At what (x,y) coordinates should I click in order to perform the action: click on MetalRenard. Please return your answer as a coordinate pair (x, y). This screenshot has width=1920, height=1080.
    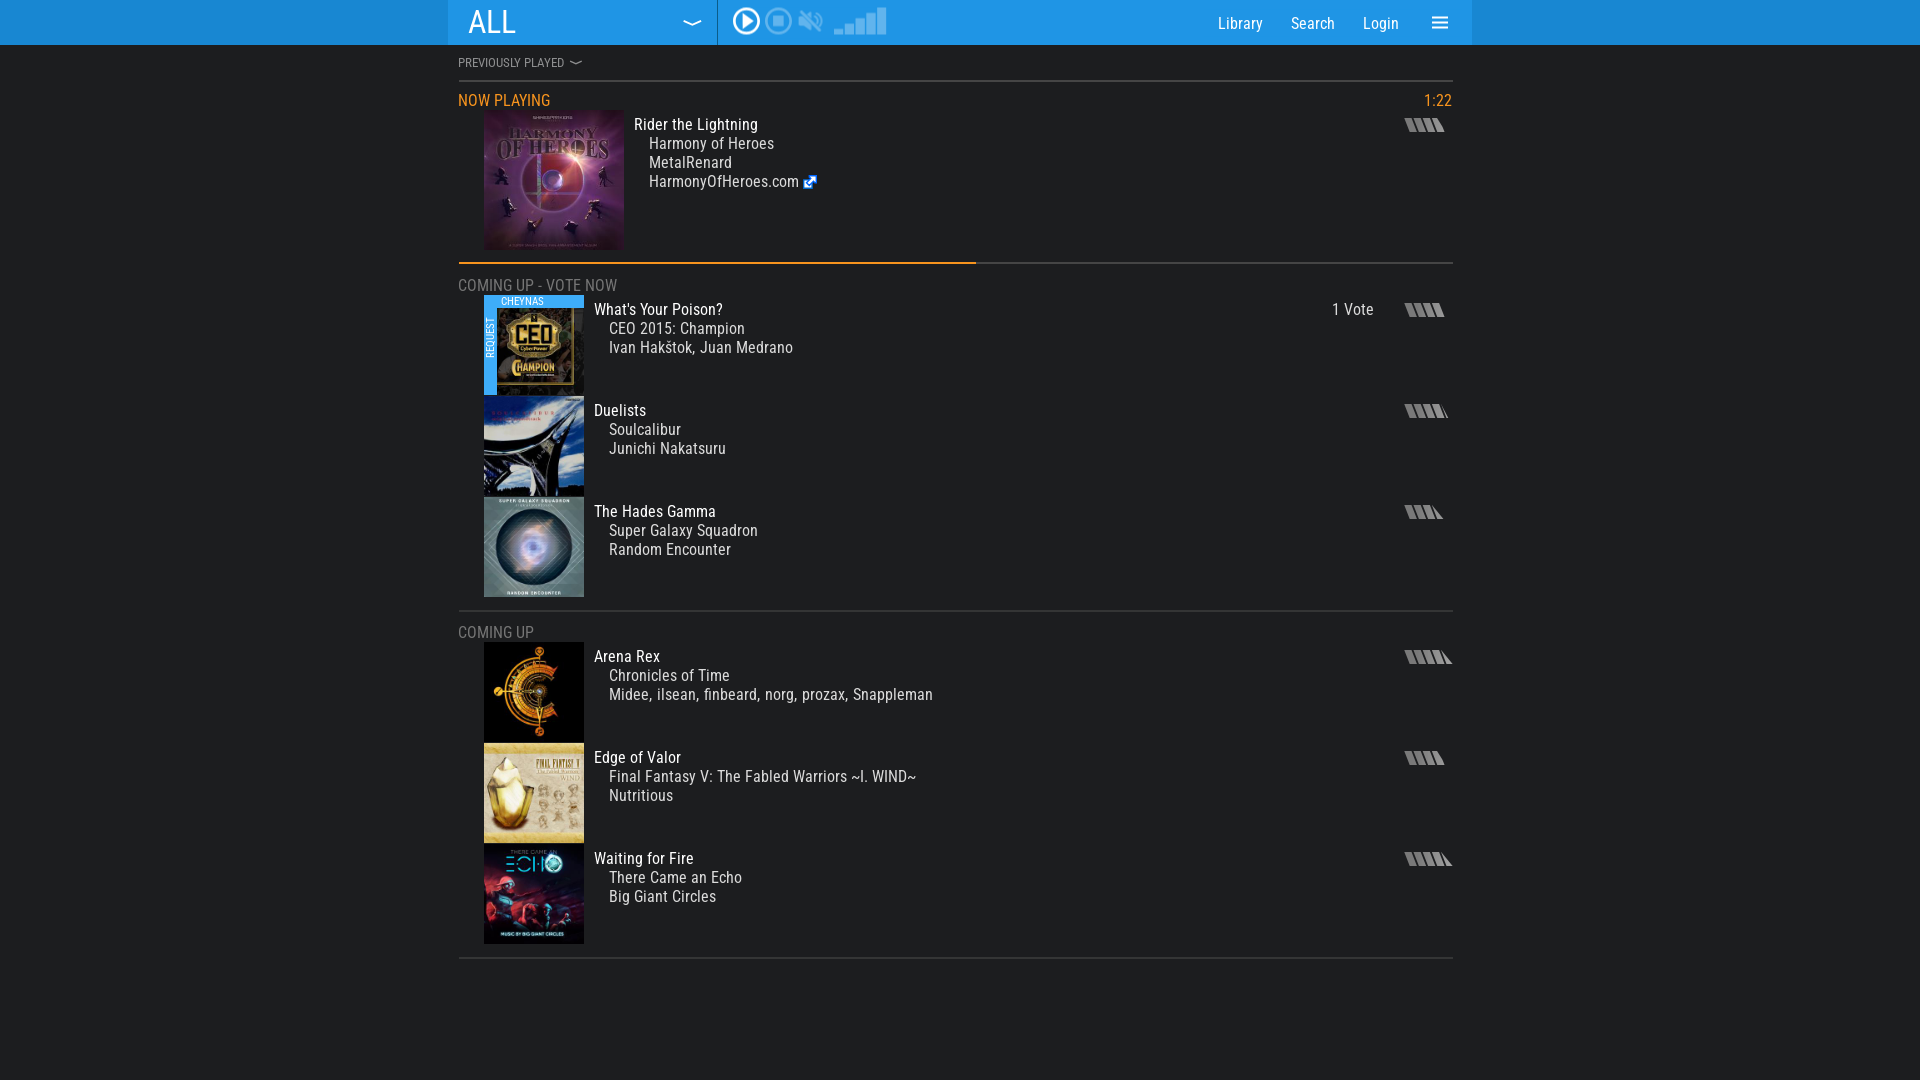
    Looking at the image, I should click on (690, 162).